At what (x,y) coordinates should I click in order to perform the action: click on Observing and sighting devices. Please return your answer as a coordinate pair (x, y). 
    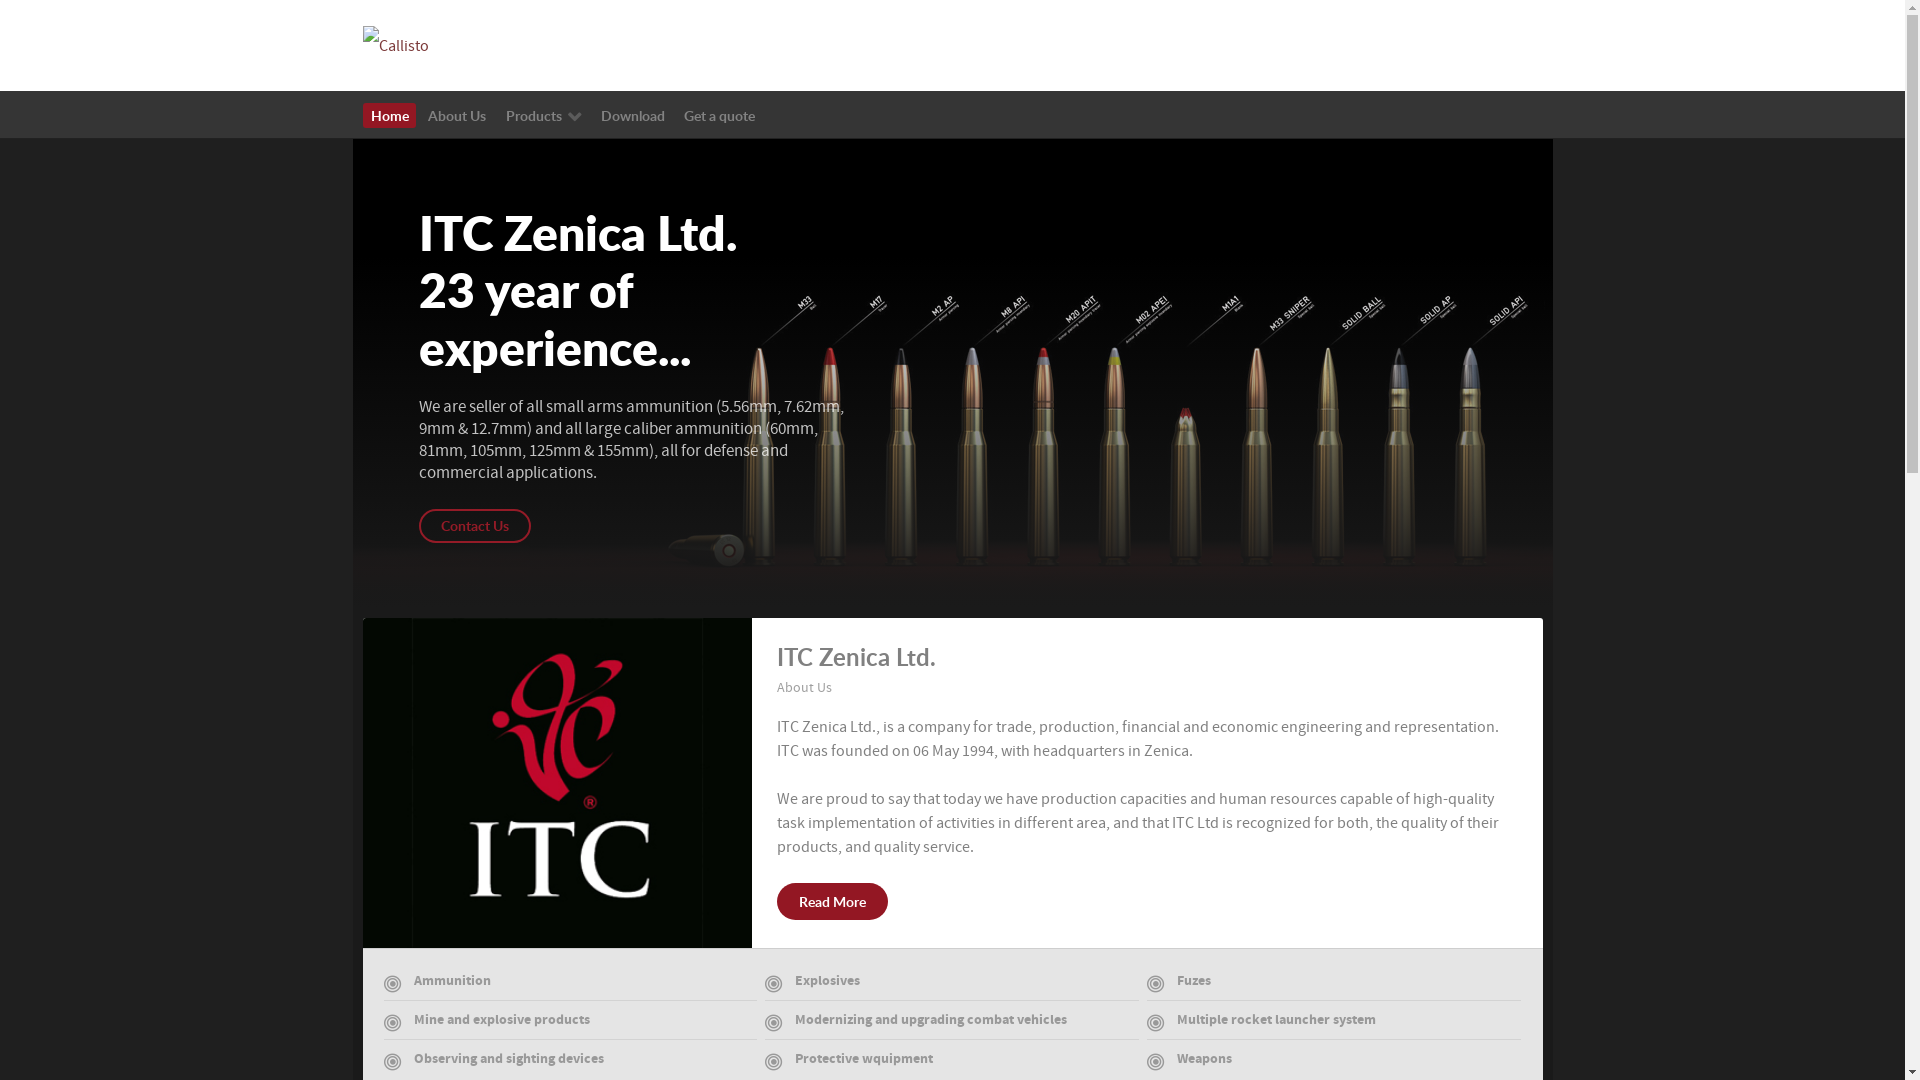
    Looking at the image, I should click on (571, 1063).